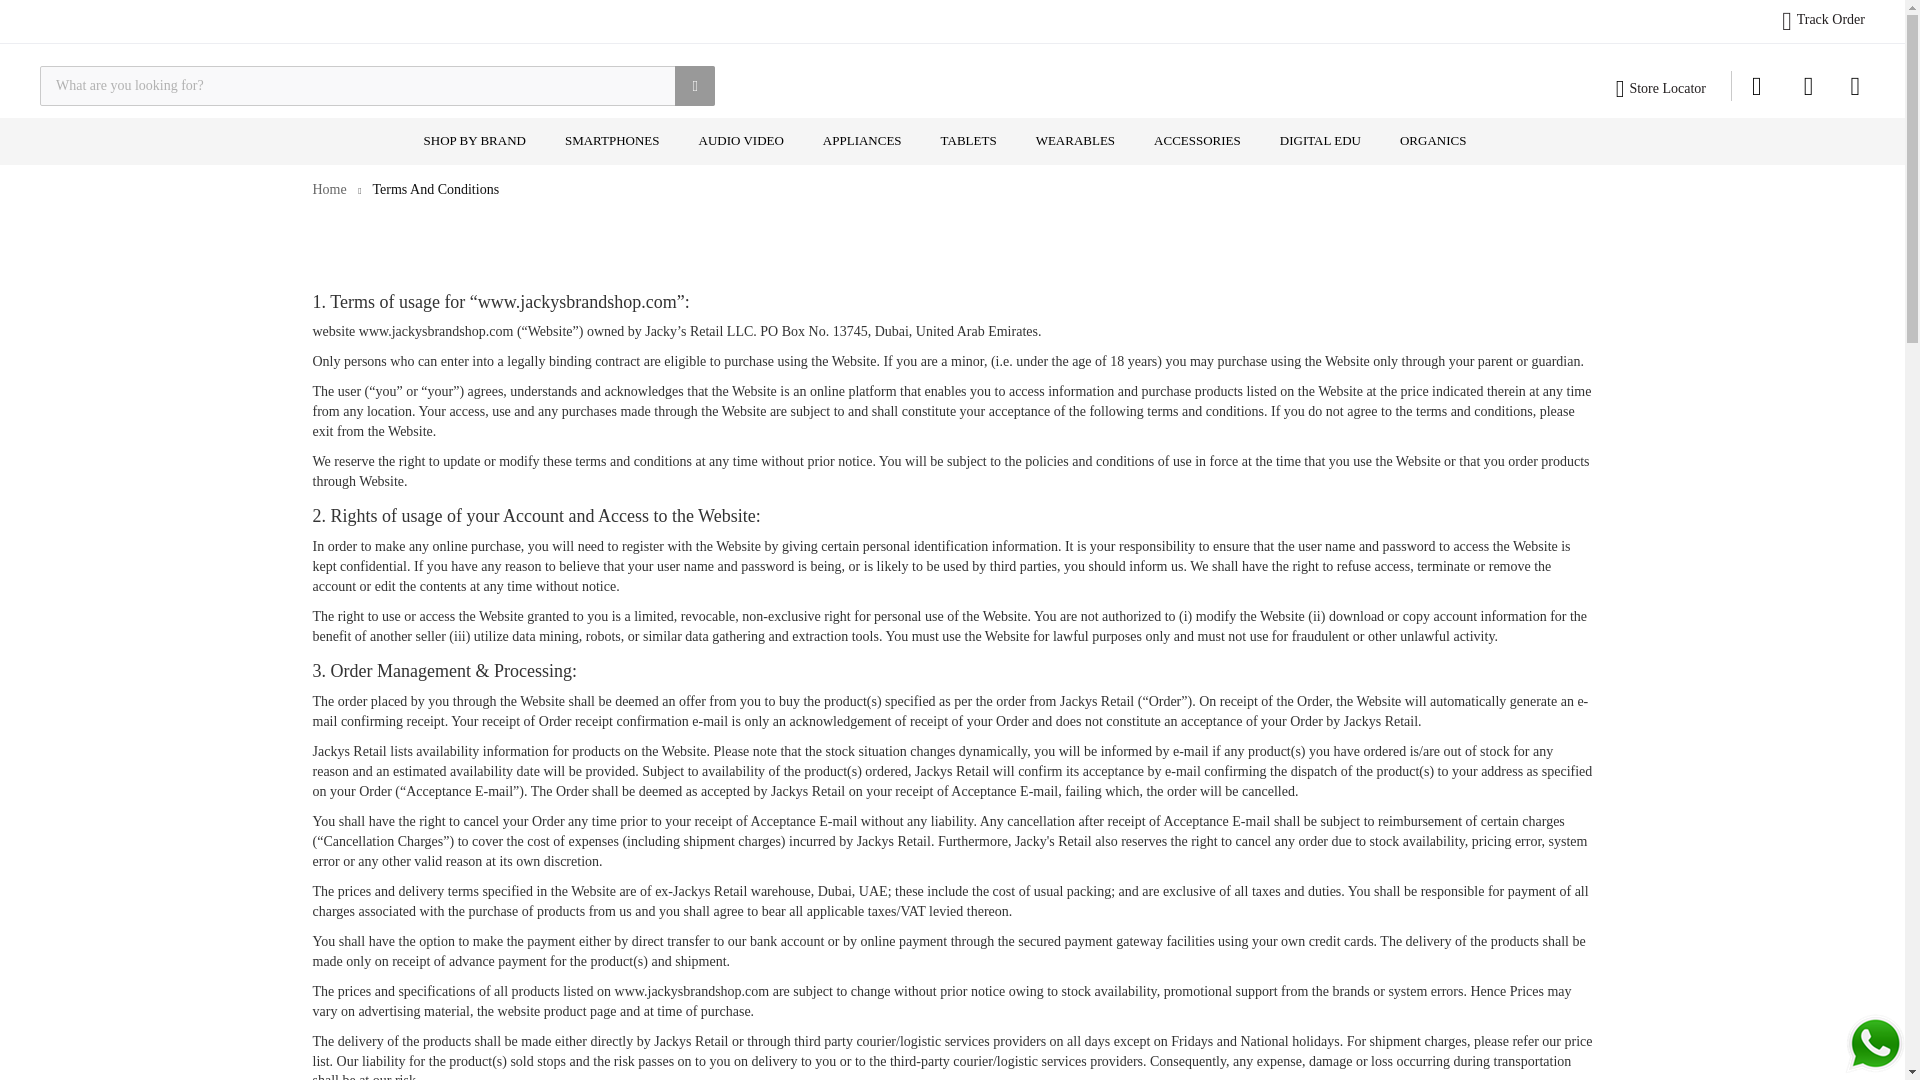 The width and height of the screenshot is (1920, 1080). What do you see at coordinates (474, 141) in the screenshot?
I see `SHOP BY BRAND` at bounding box center [474, 141].